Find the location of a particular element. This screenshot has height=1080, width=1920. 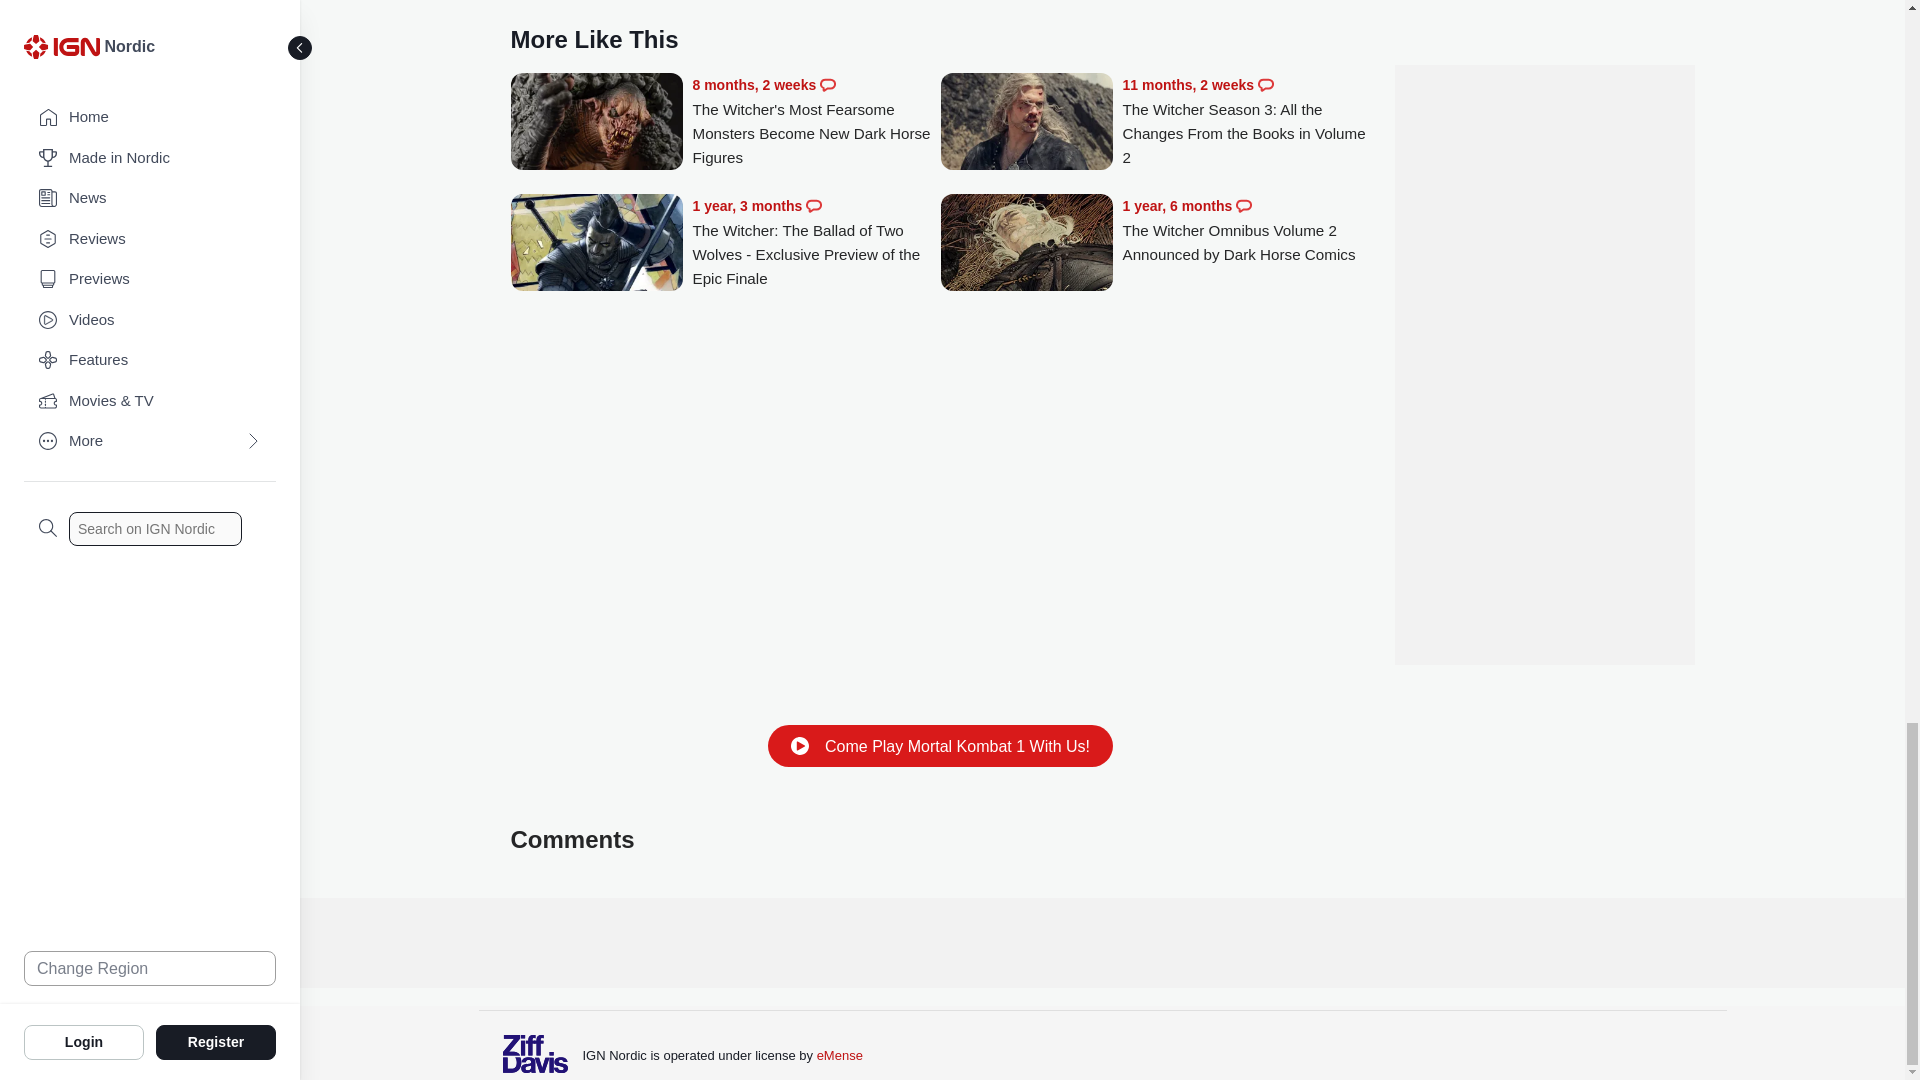

Comments is located at coordinates (1244, 205).